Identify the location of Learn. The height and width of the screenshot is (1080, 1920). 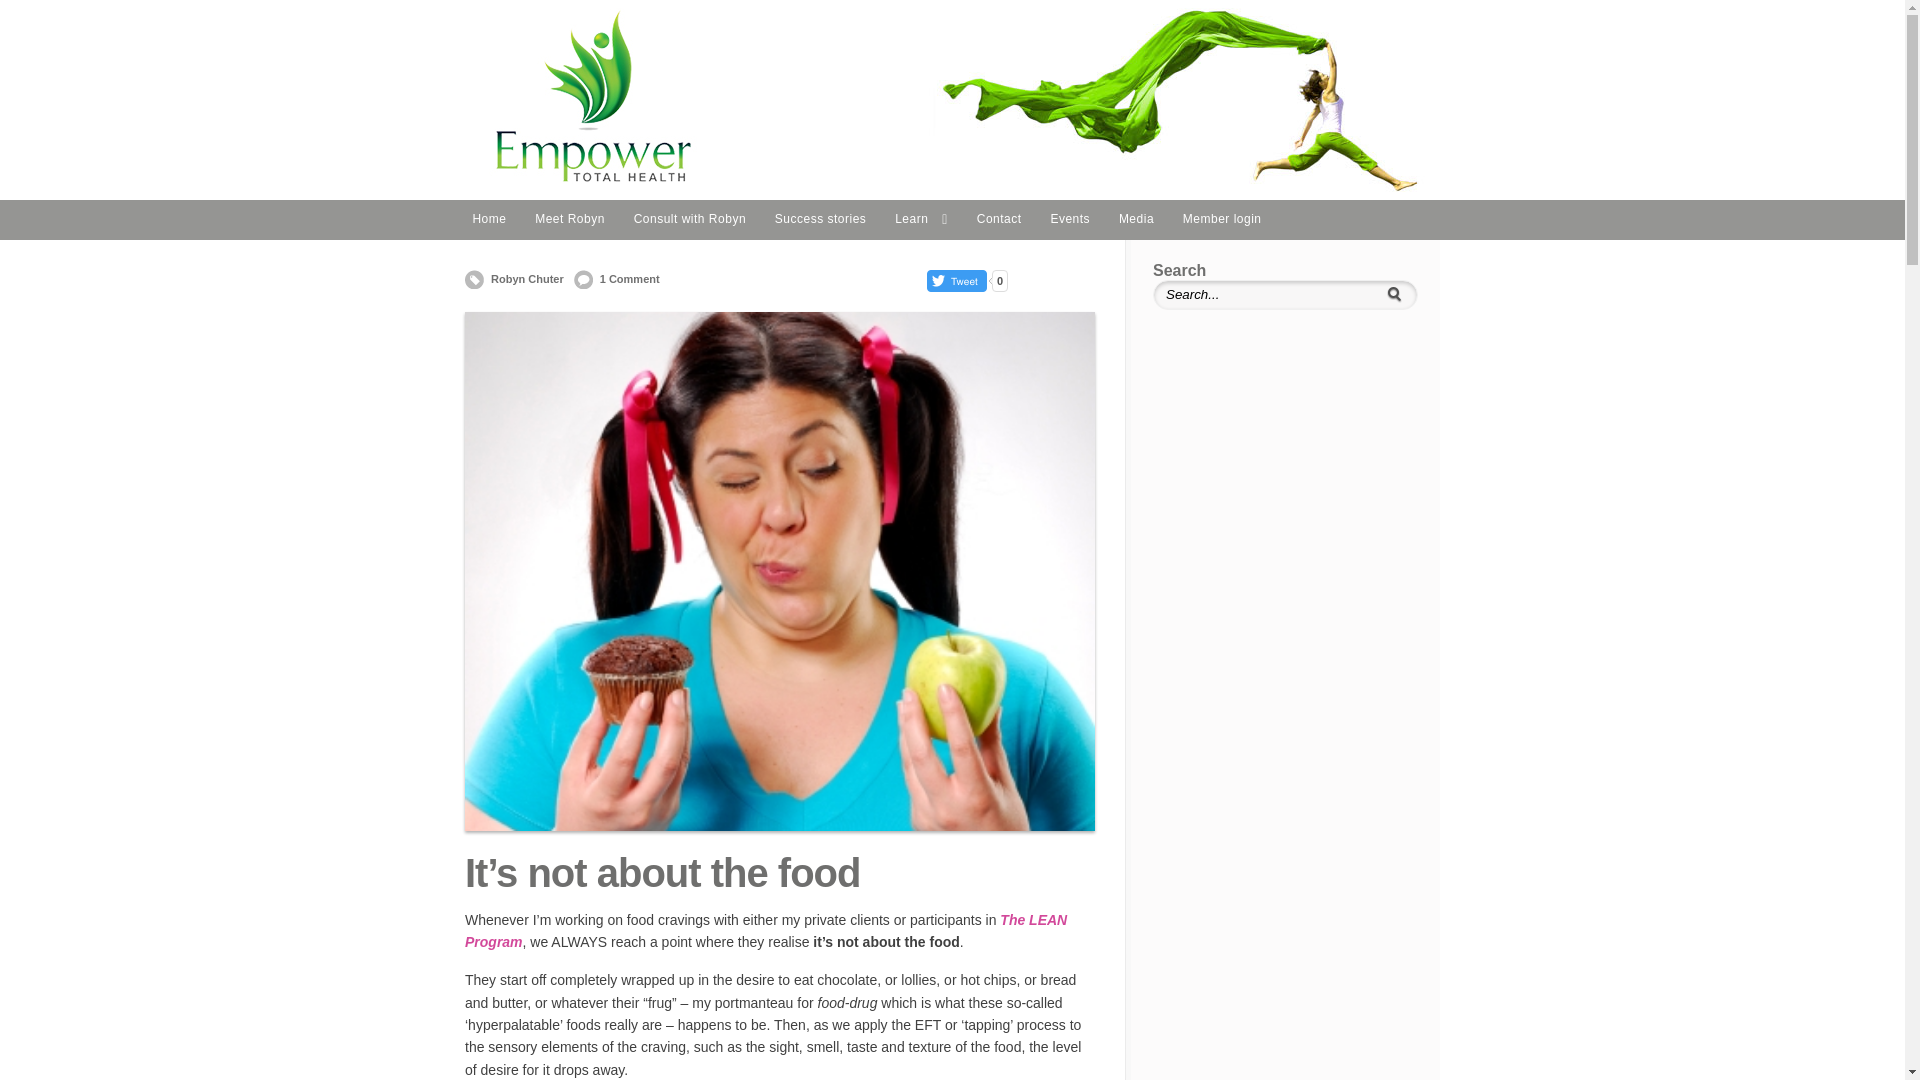
(922, 220).